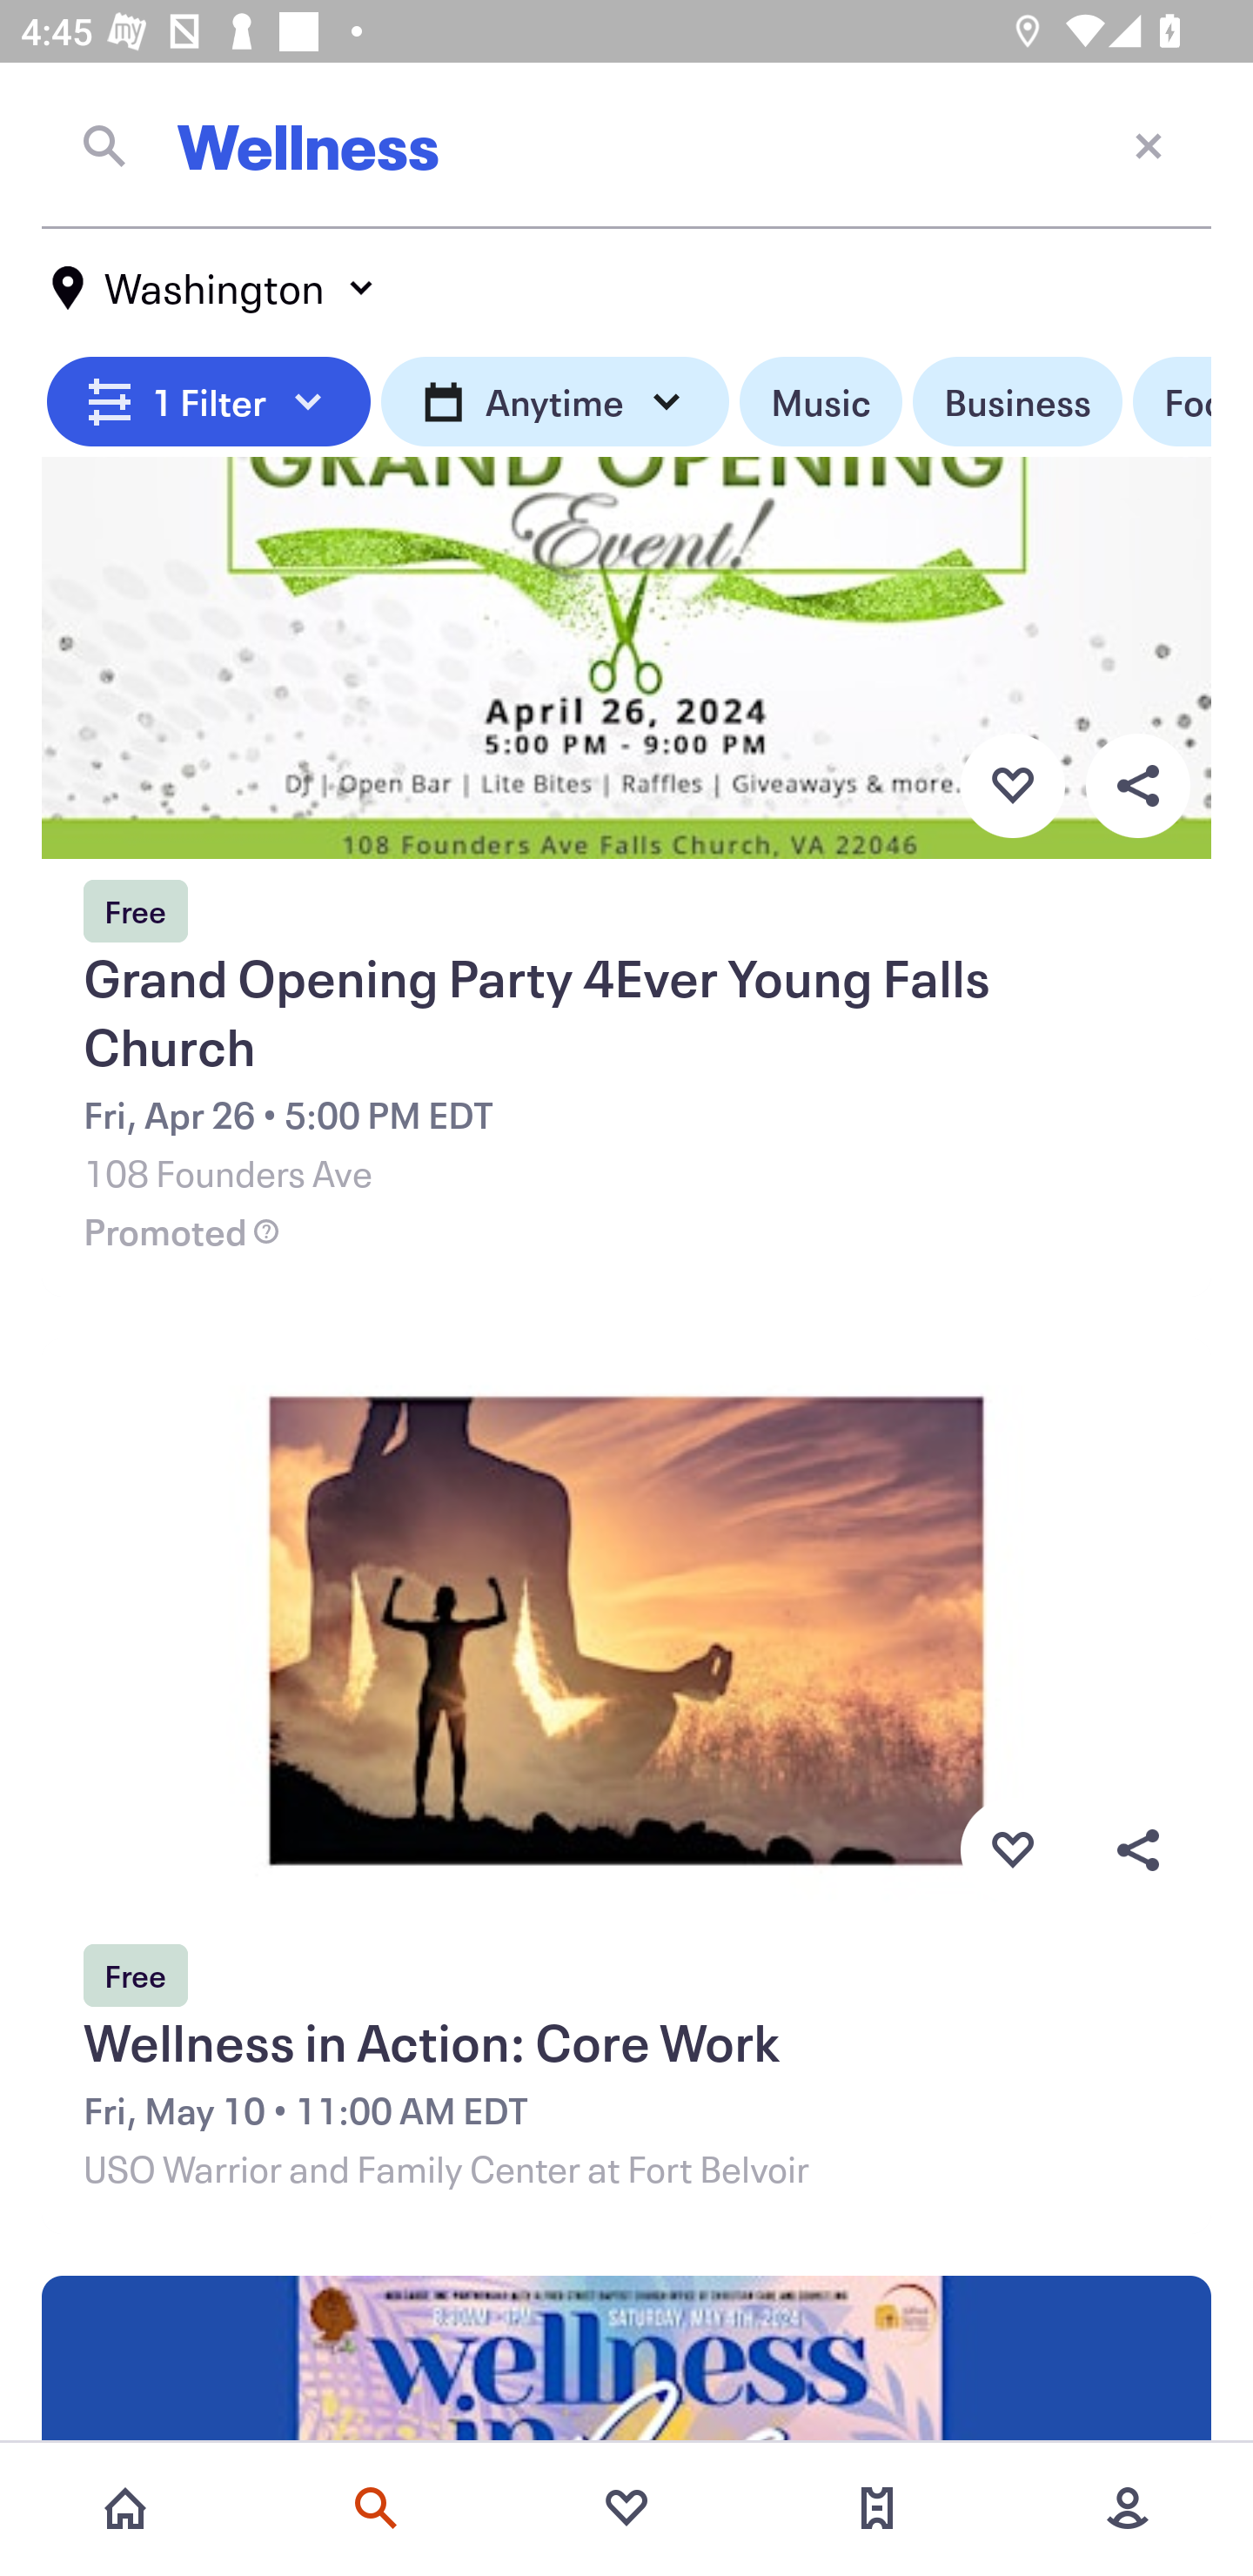 The image size is (1253, 2576). What do you see at coordinates (1012, 785) in the screenshot?
I see `Favorite button` at bounding box center [1012, 785].